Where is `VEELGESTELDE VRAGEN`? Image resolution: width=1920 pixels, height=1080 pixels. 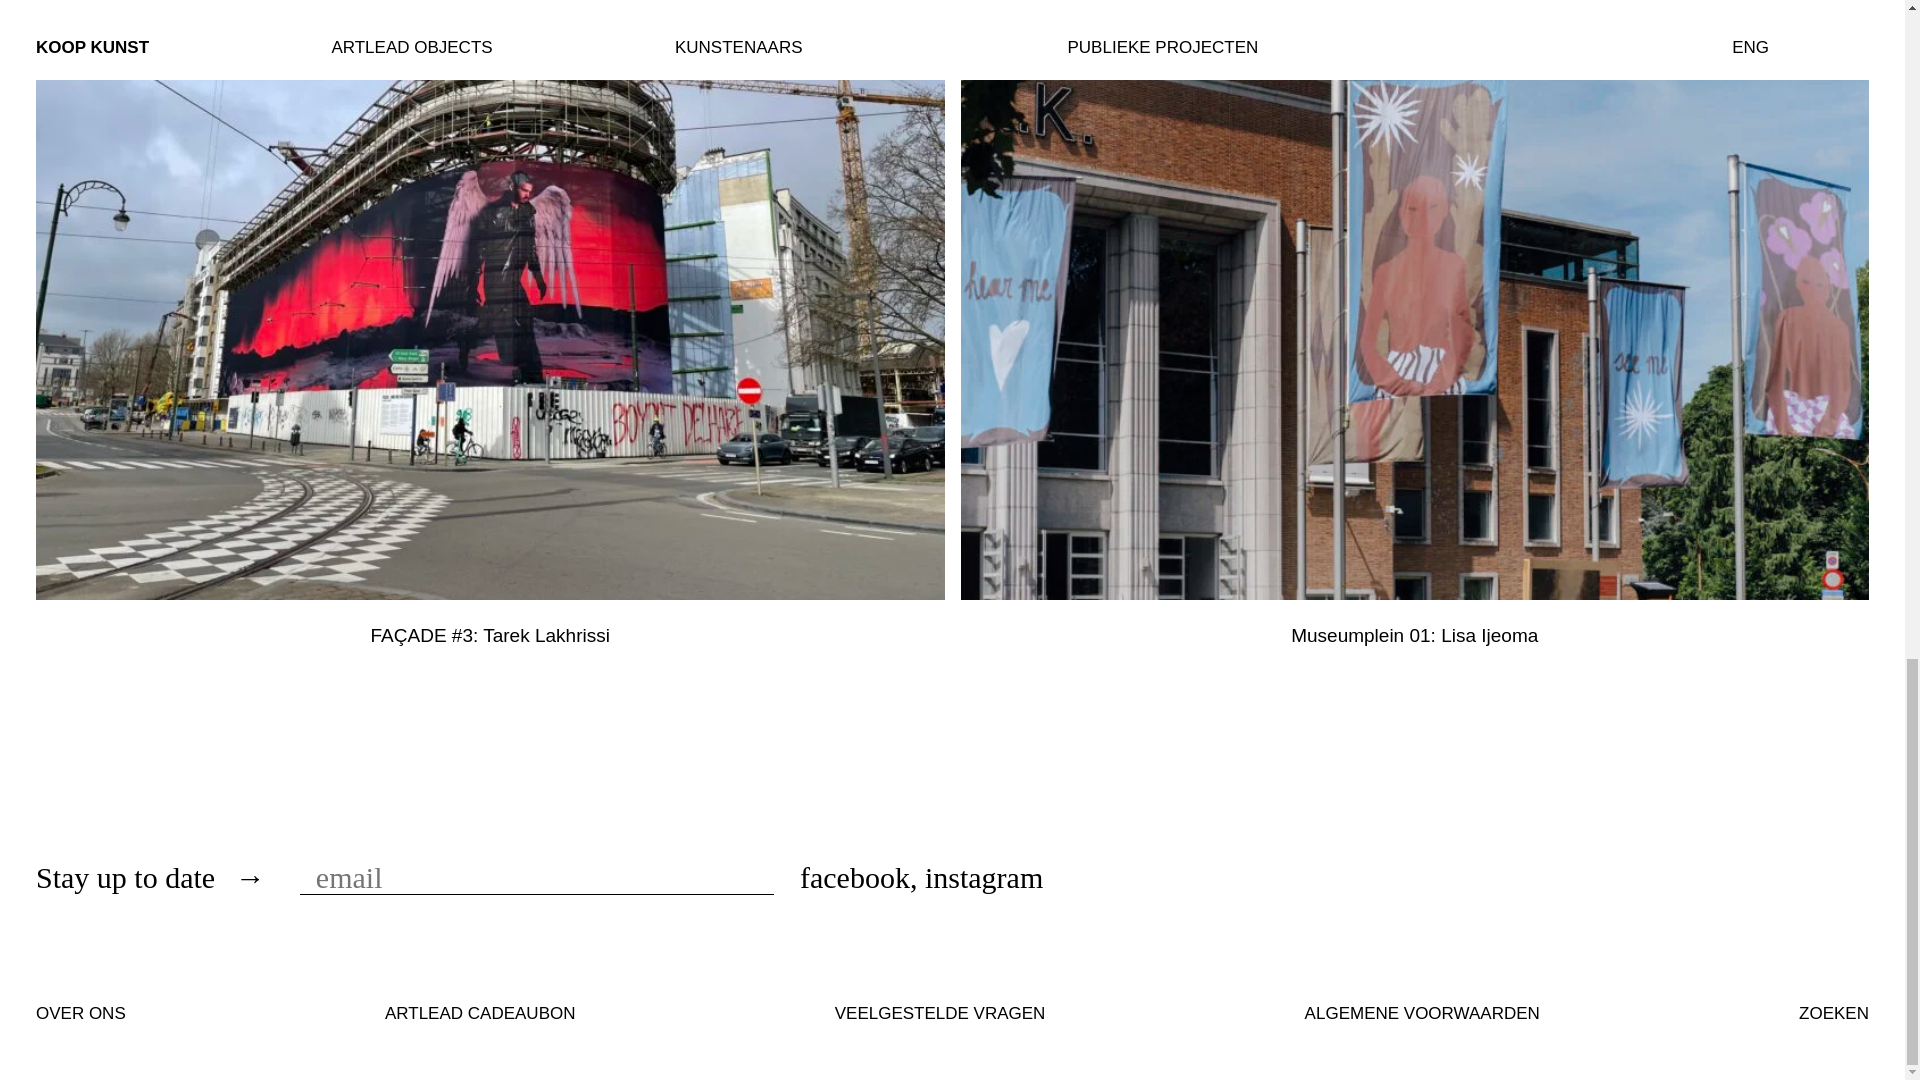 VEELGESTELDE VRAGEN is located at coordinates (940, 1013).